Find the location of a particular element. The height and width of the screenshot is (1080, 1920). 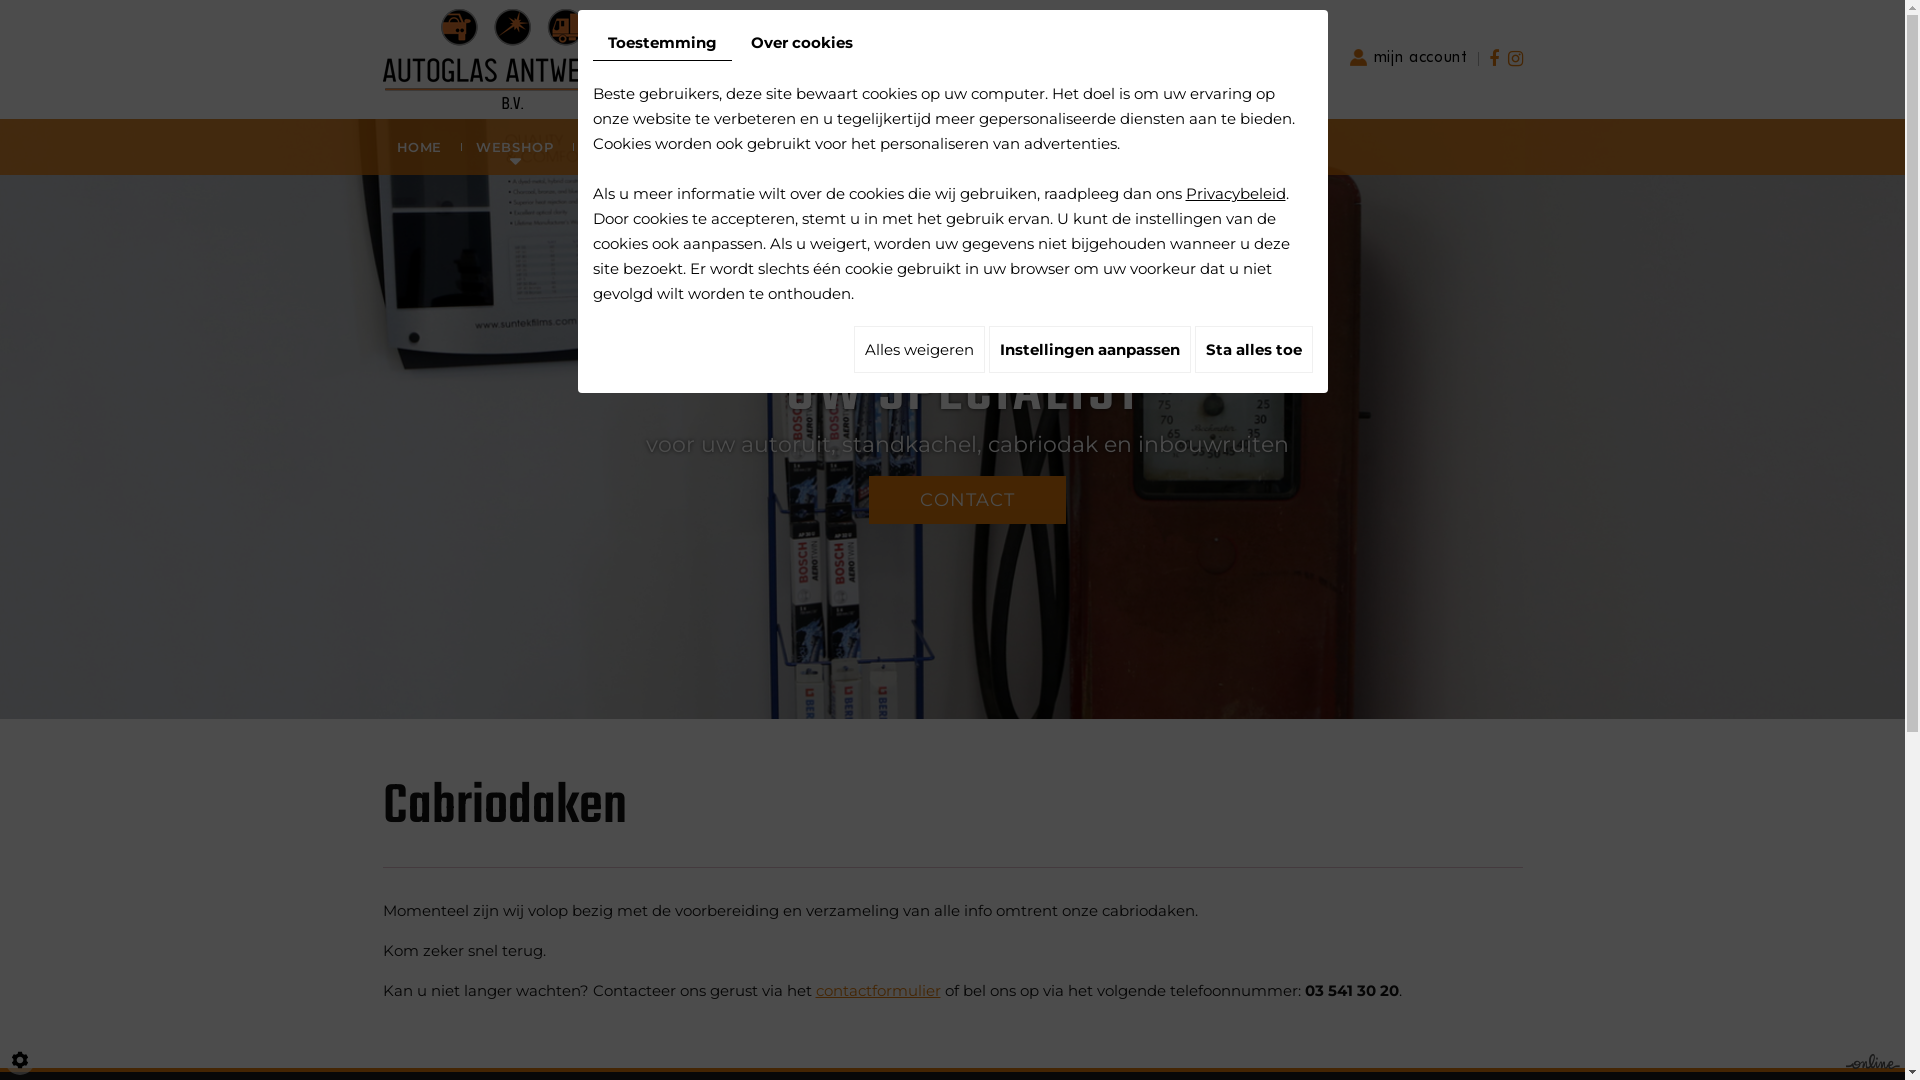

CONTACT is located at coordinates (1178, 147).